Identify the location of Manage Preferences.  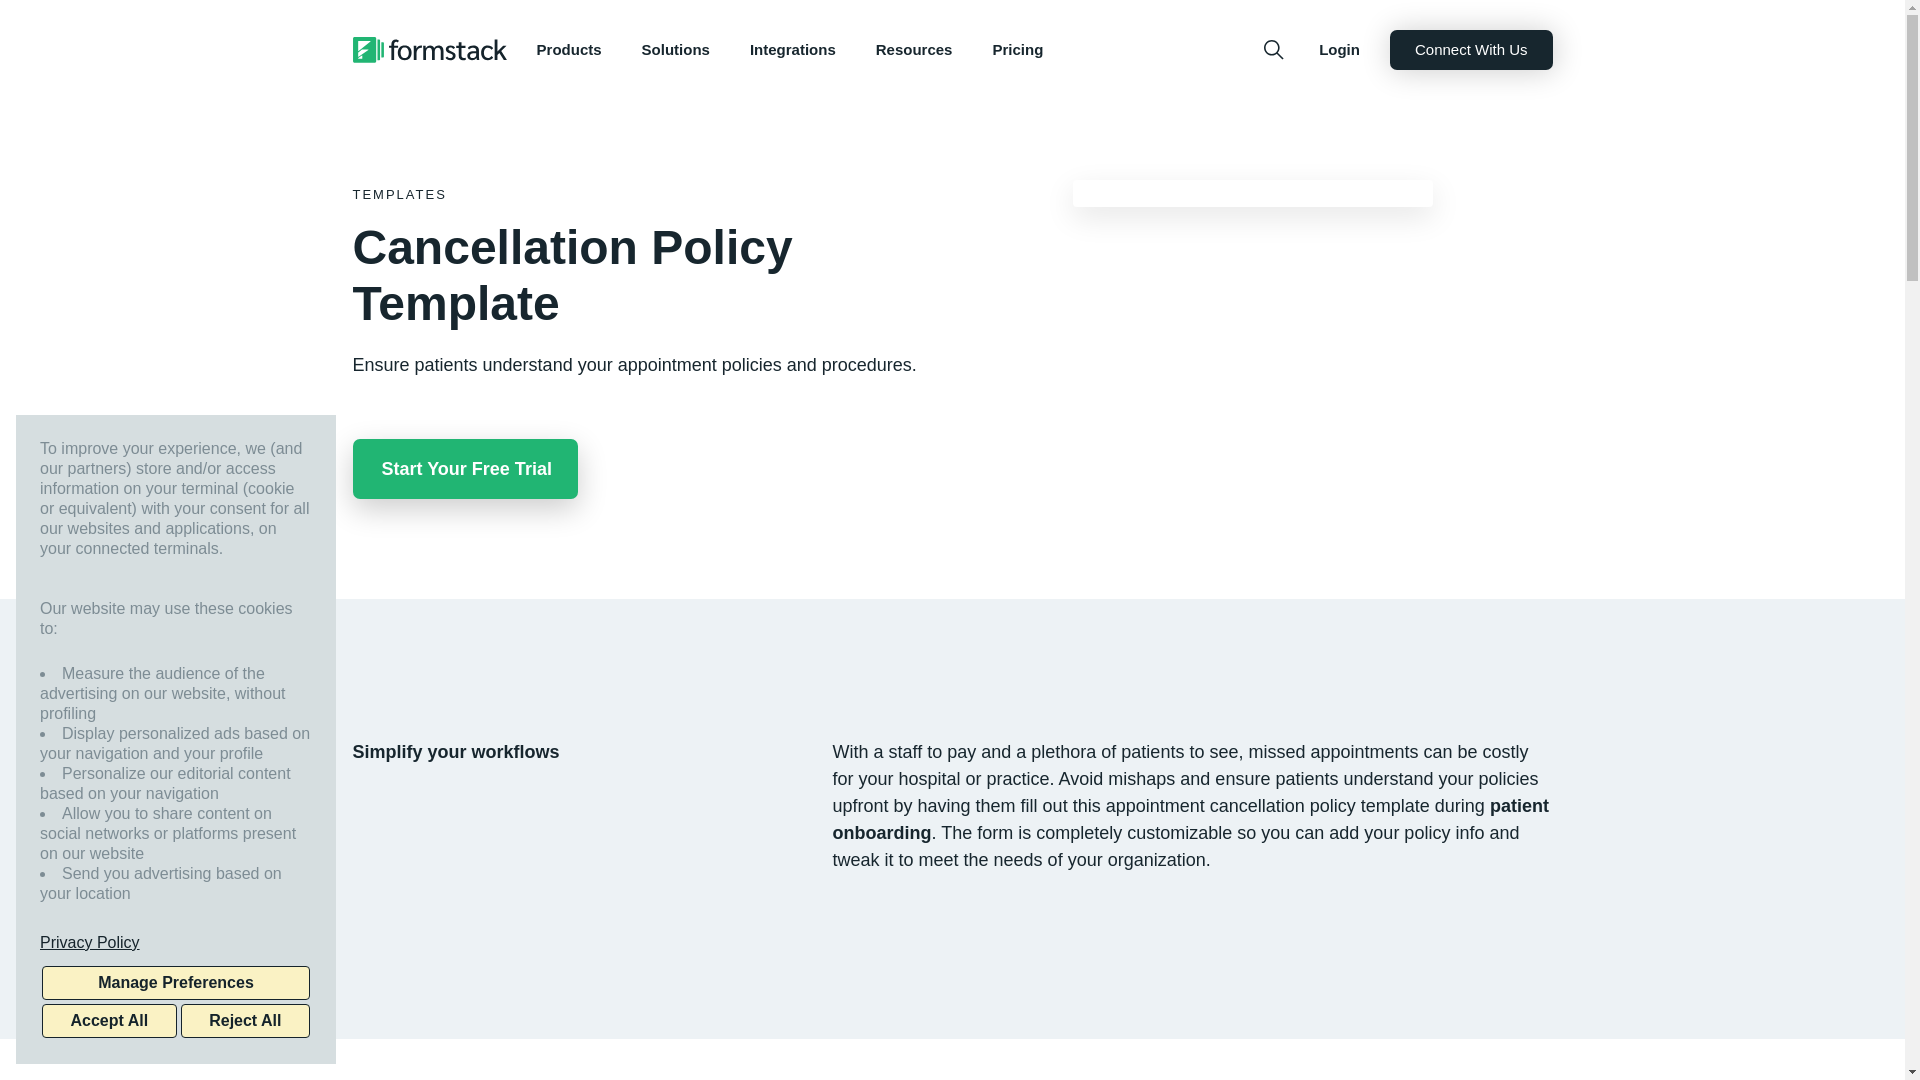
(176, 982).